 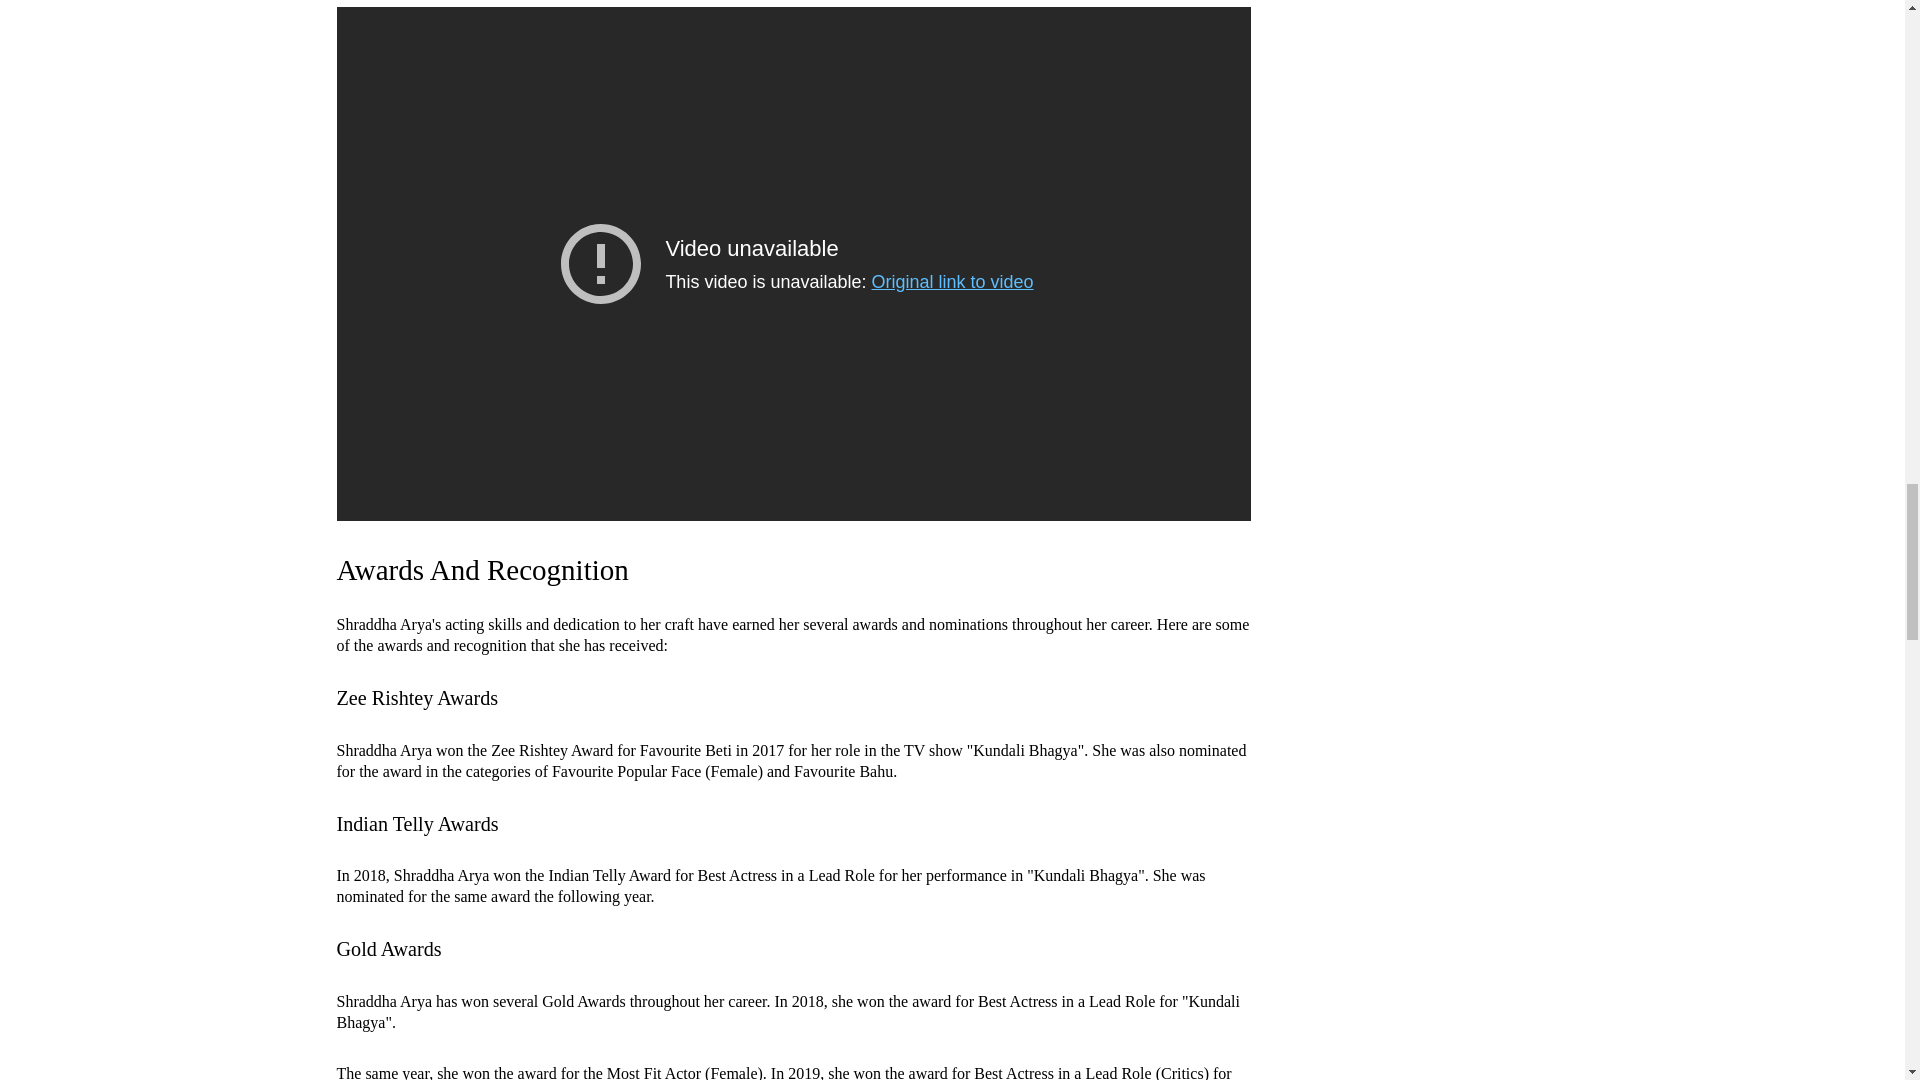 I want to click on Indian Telly Awards, so click(x=416, y=824).